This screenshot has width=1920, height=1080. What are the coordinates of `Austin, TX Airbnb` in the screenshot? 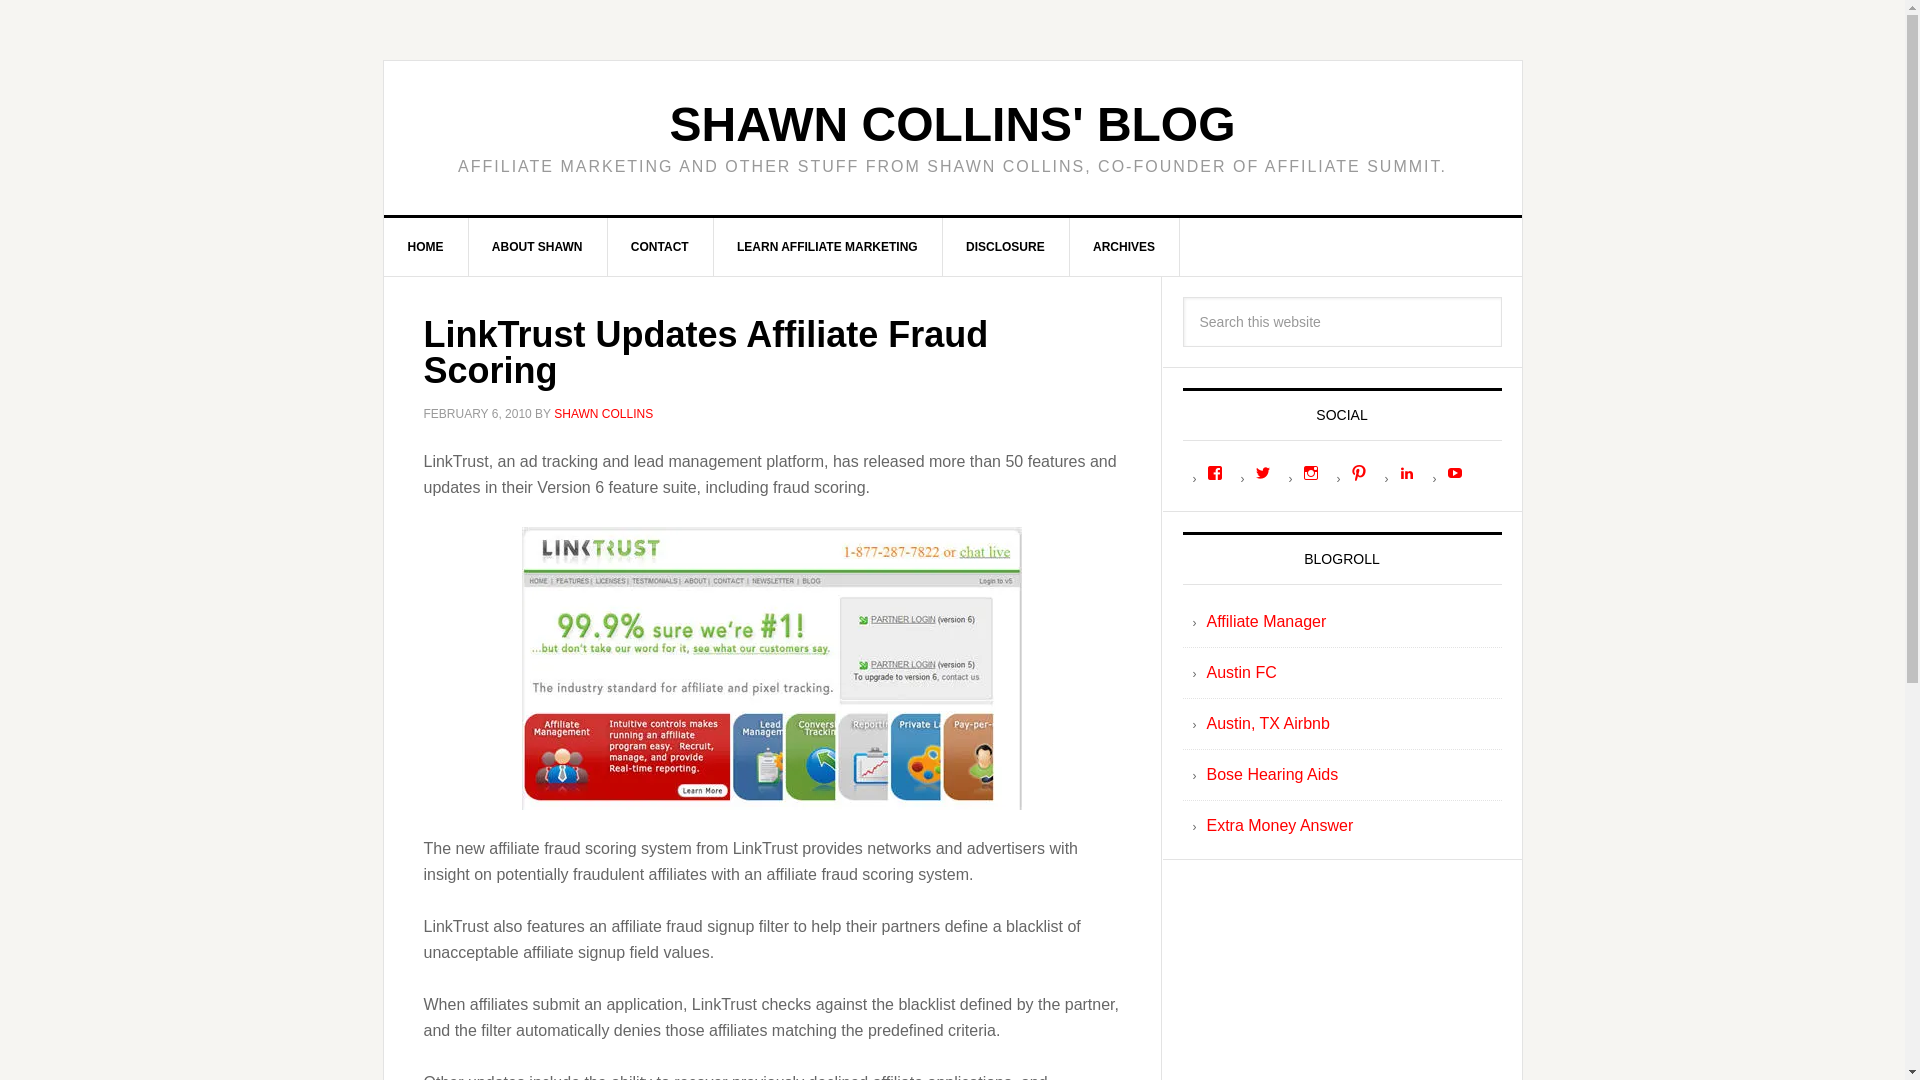 It's located at (1266, 723).